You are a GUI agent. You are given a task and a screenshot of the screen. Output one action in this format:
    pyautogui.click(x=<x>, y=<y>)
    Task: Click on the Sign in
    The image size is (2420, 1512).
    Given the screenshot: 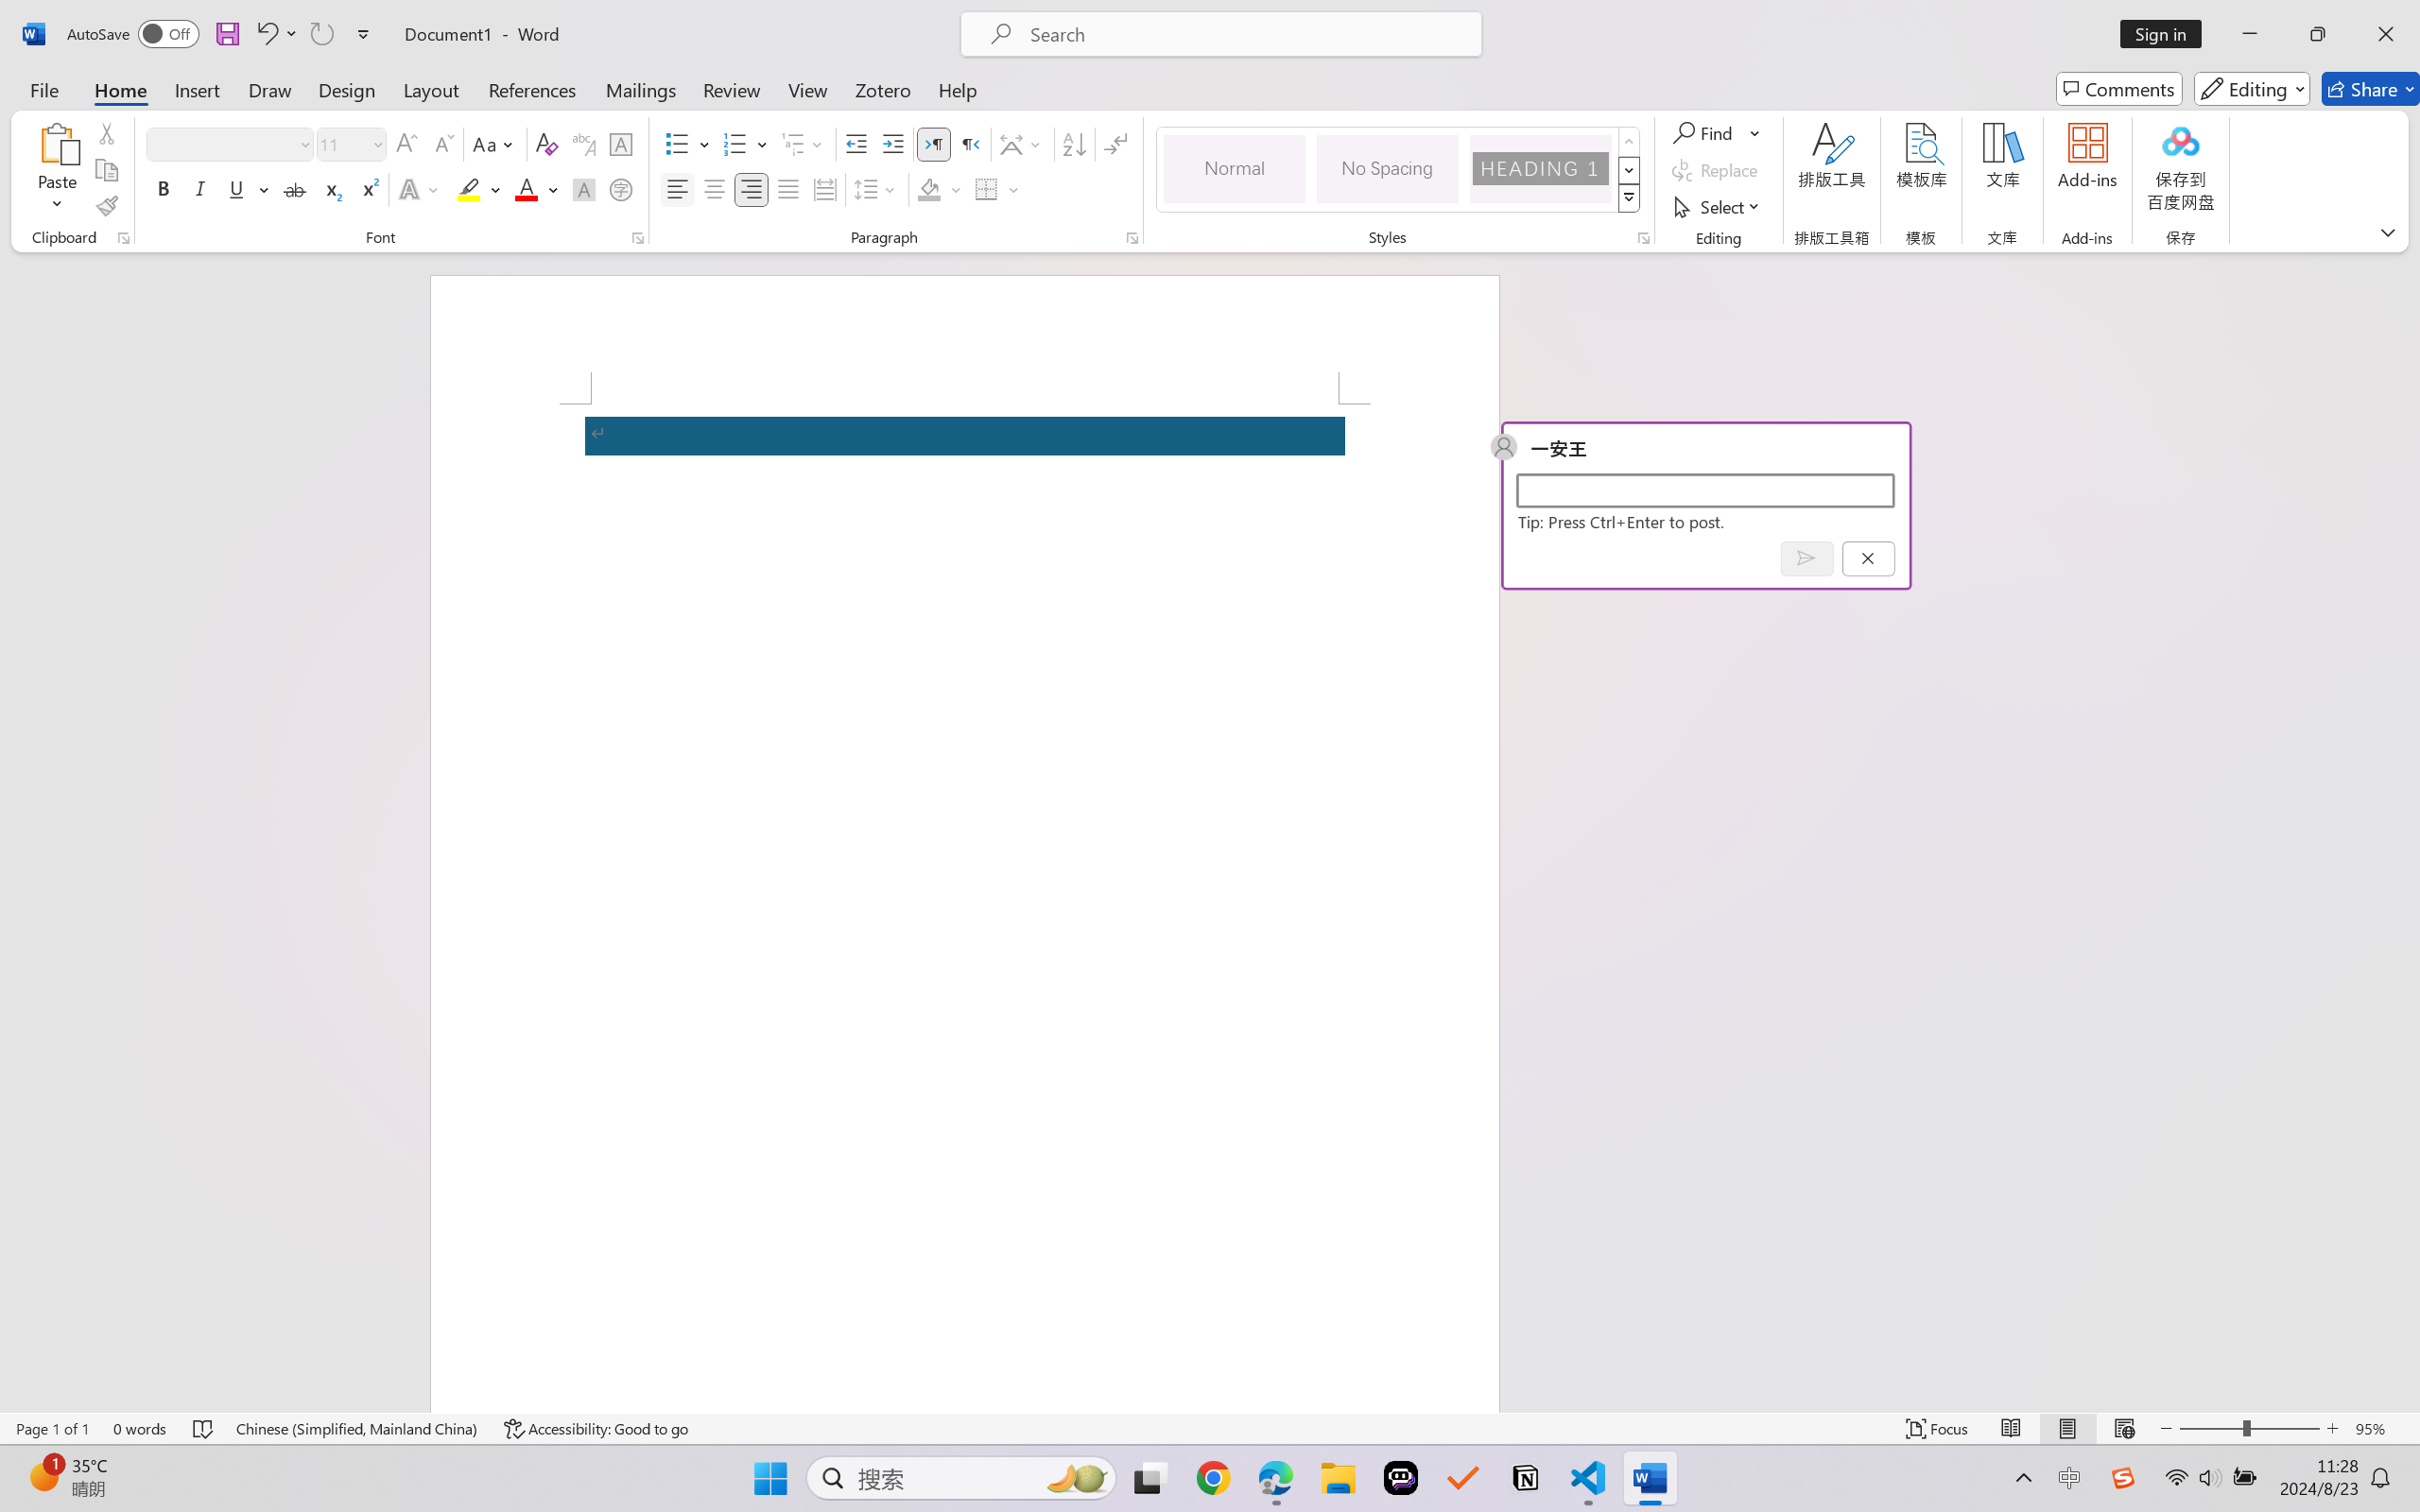 What is the action you would take?
    pyautogui.click(x=2168, y=34)
    